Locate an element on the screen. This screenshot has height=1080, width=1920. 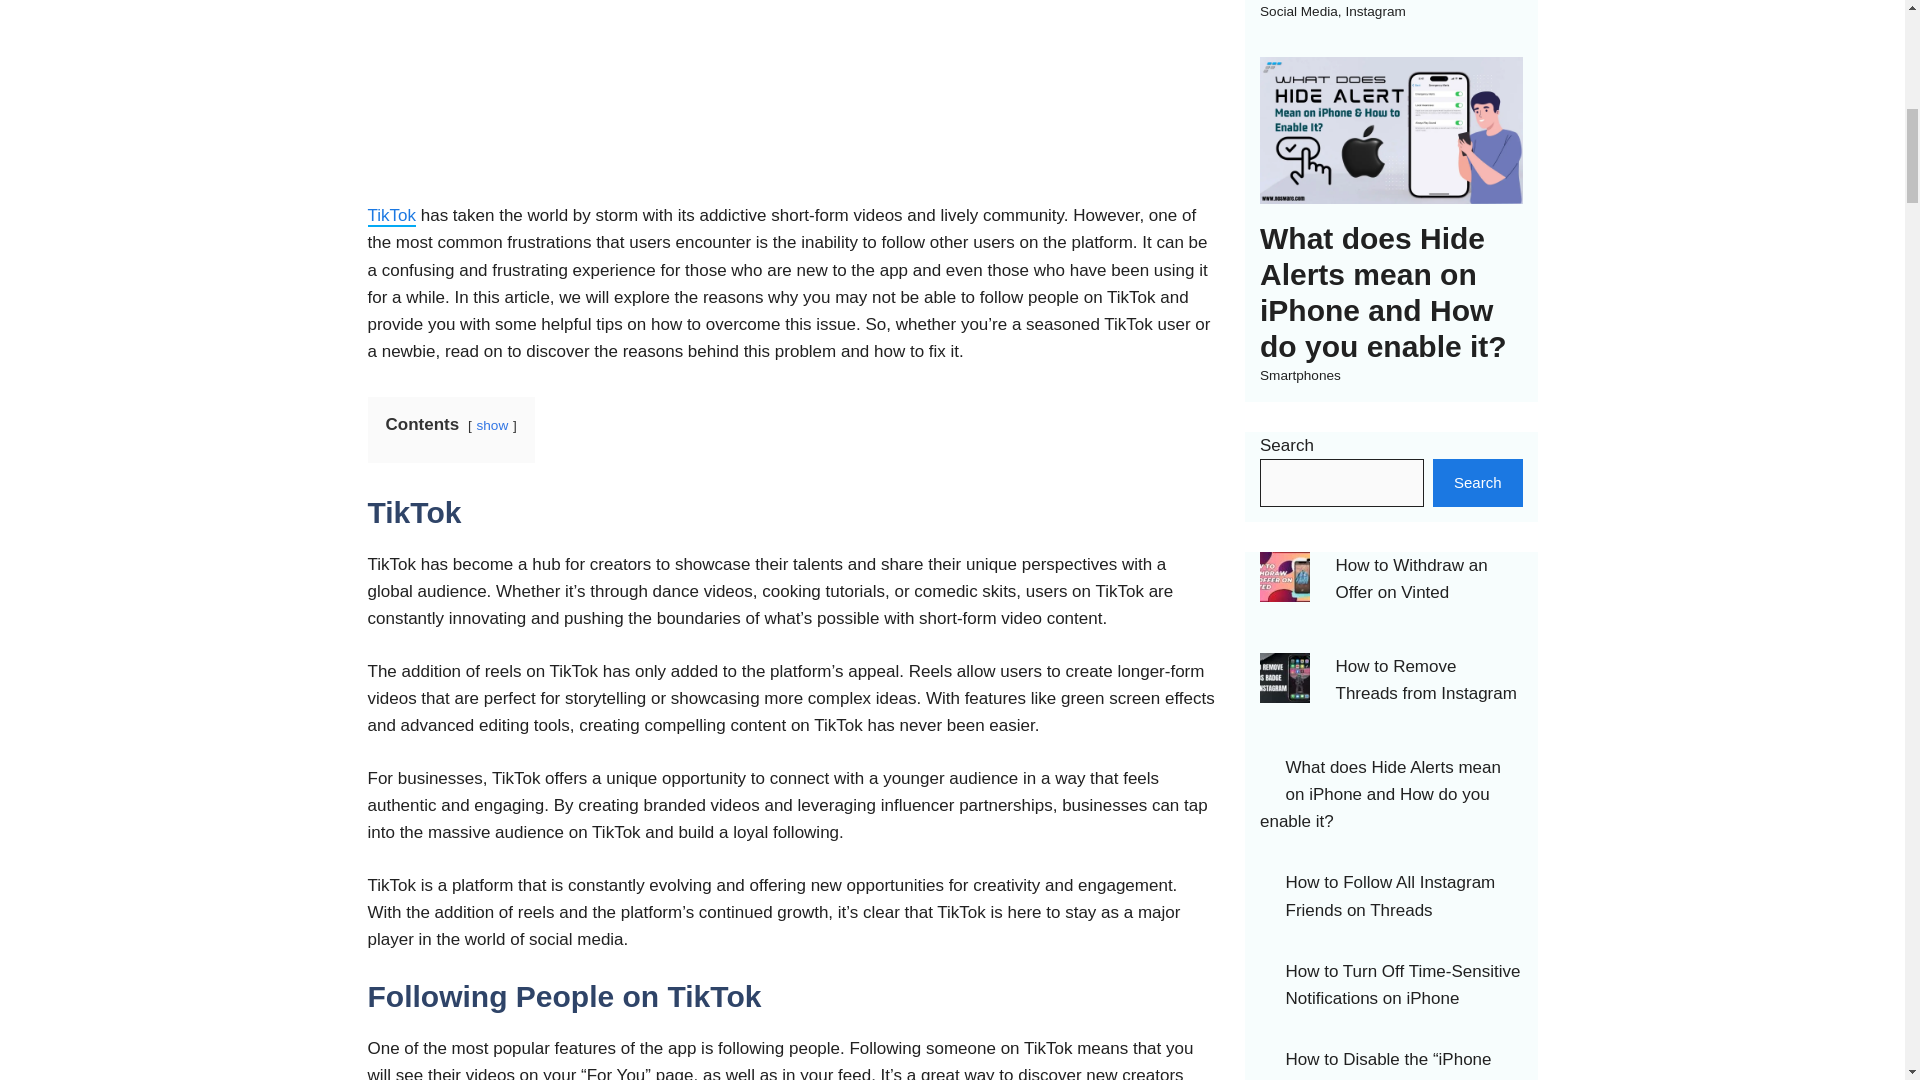
Advertisement is located at coordinates (792, 97).